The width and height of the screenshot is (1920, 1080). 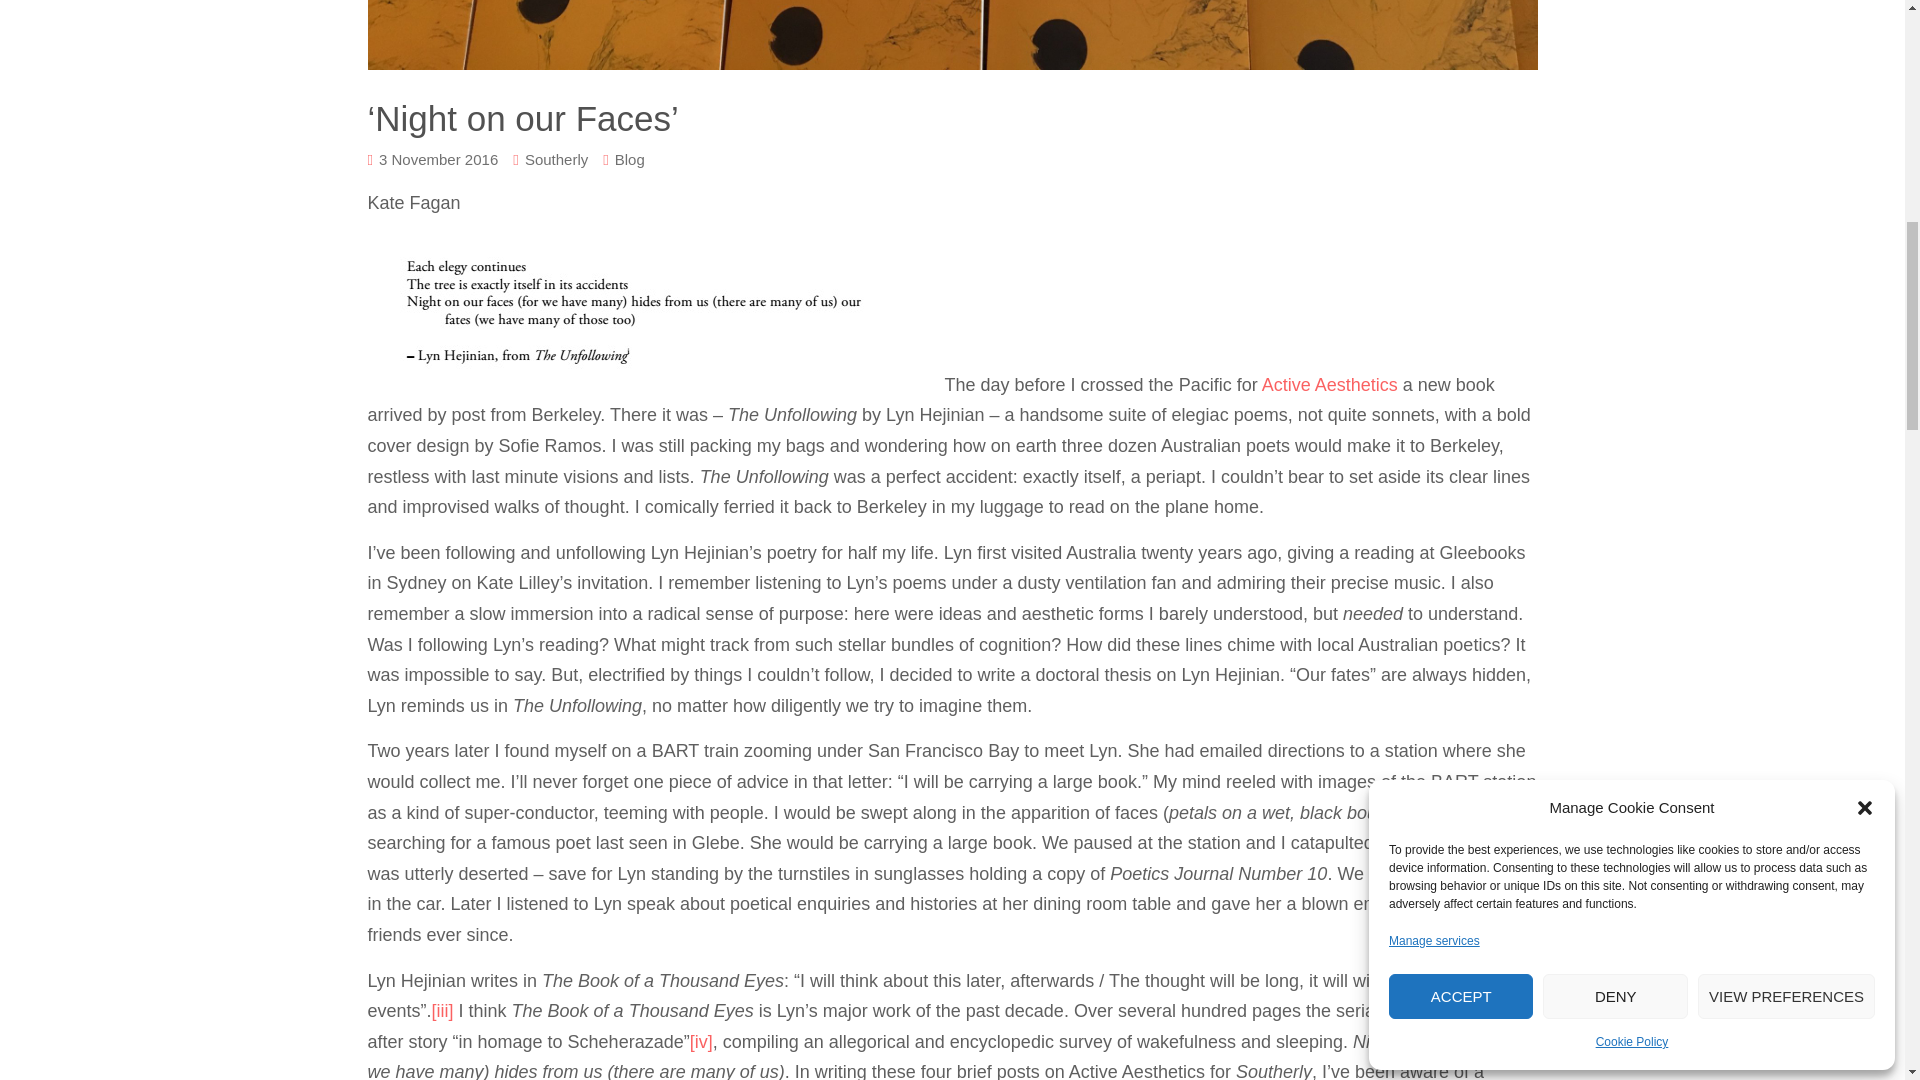 What do you see at coordinates (630, 158) in the screenshot?
I see `Blog` at bounding box center [630, 158].